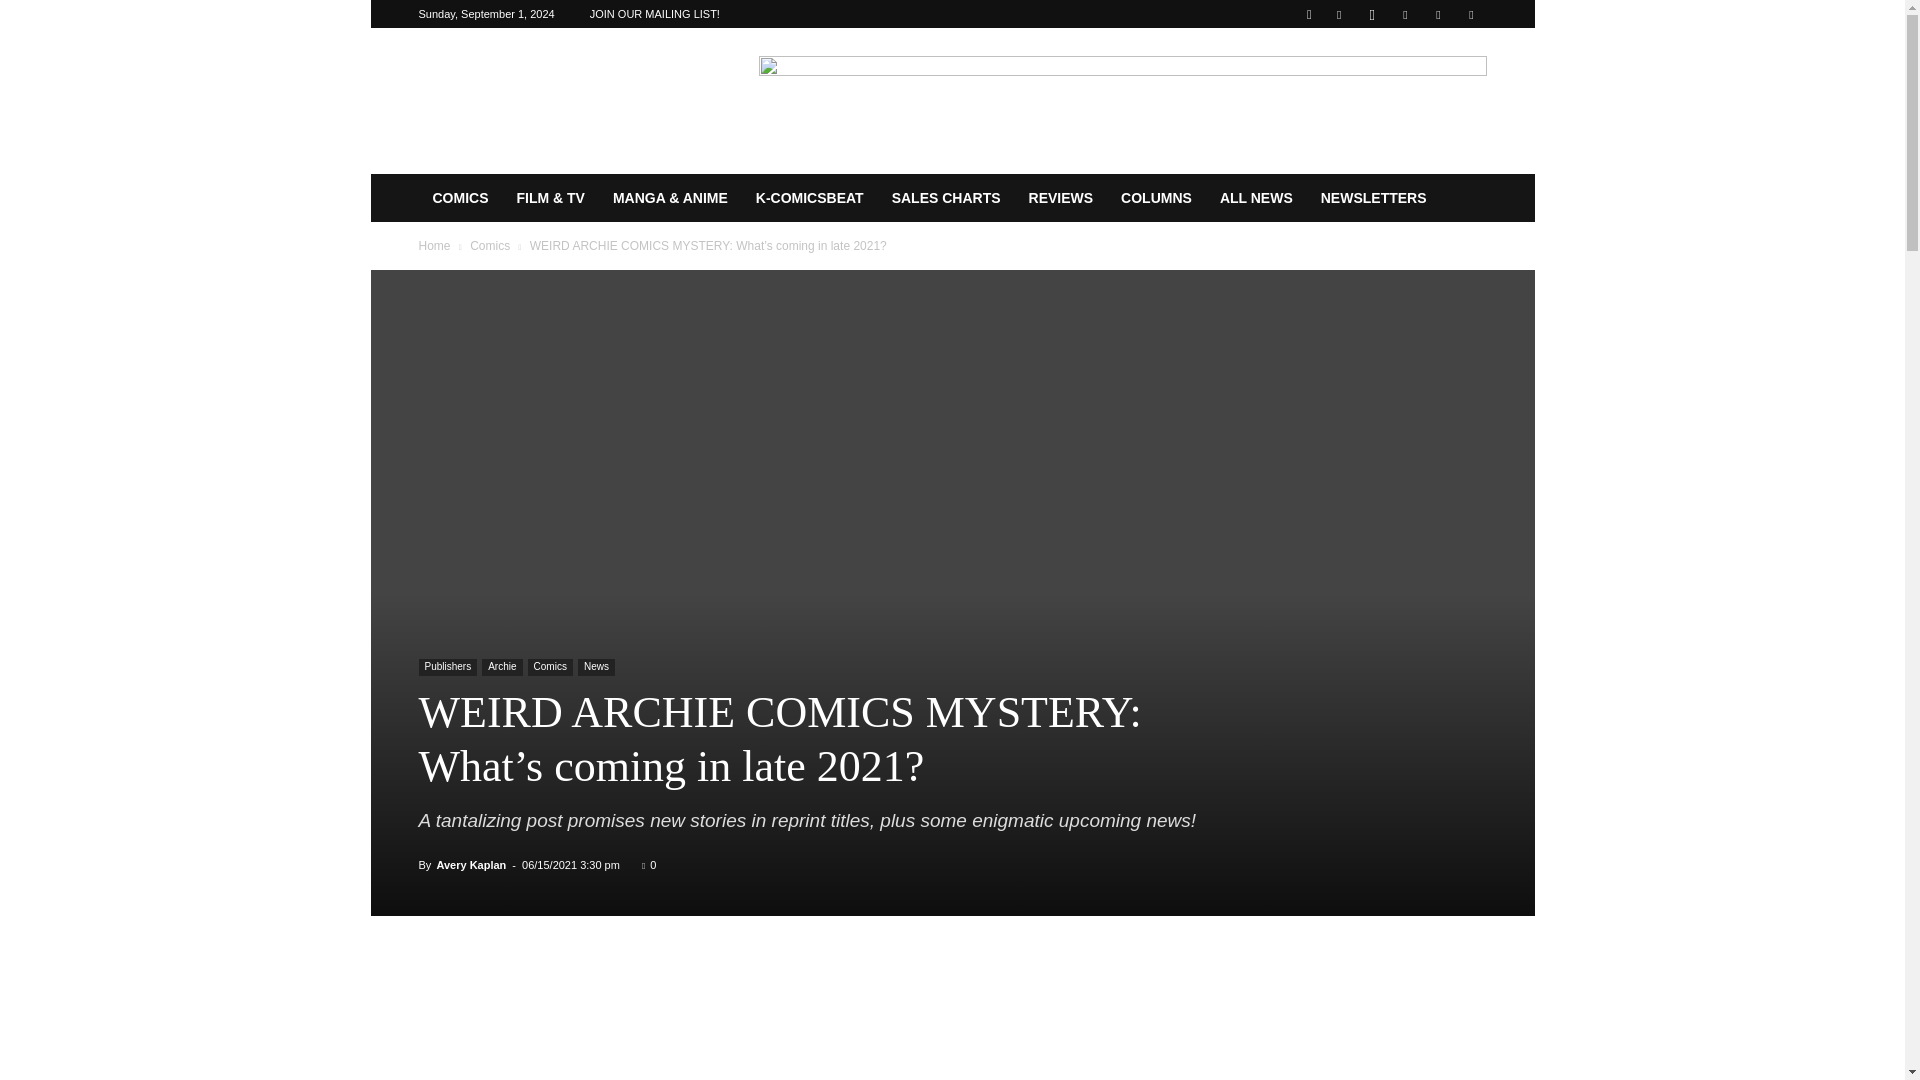 This screenshot has height=1080, width=1920. What do you see at coordinates (460, 198) in the screenshot?
I see `COMICS` at bounding box center [460, 198].